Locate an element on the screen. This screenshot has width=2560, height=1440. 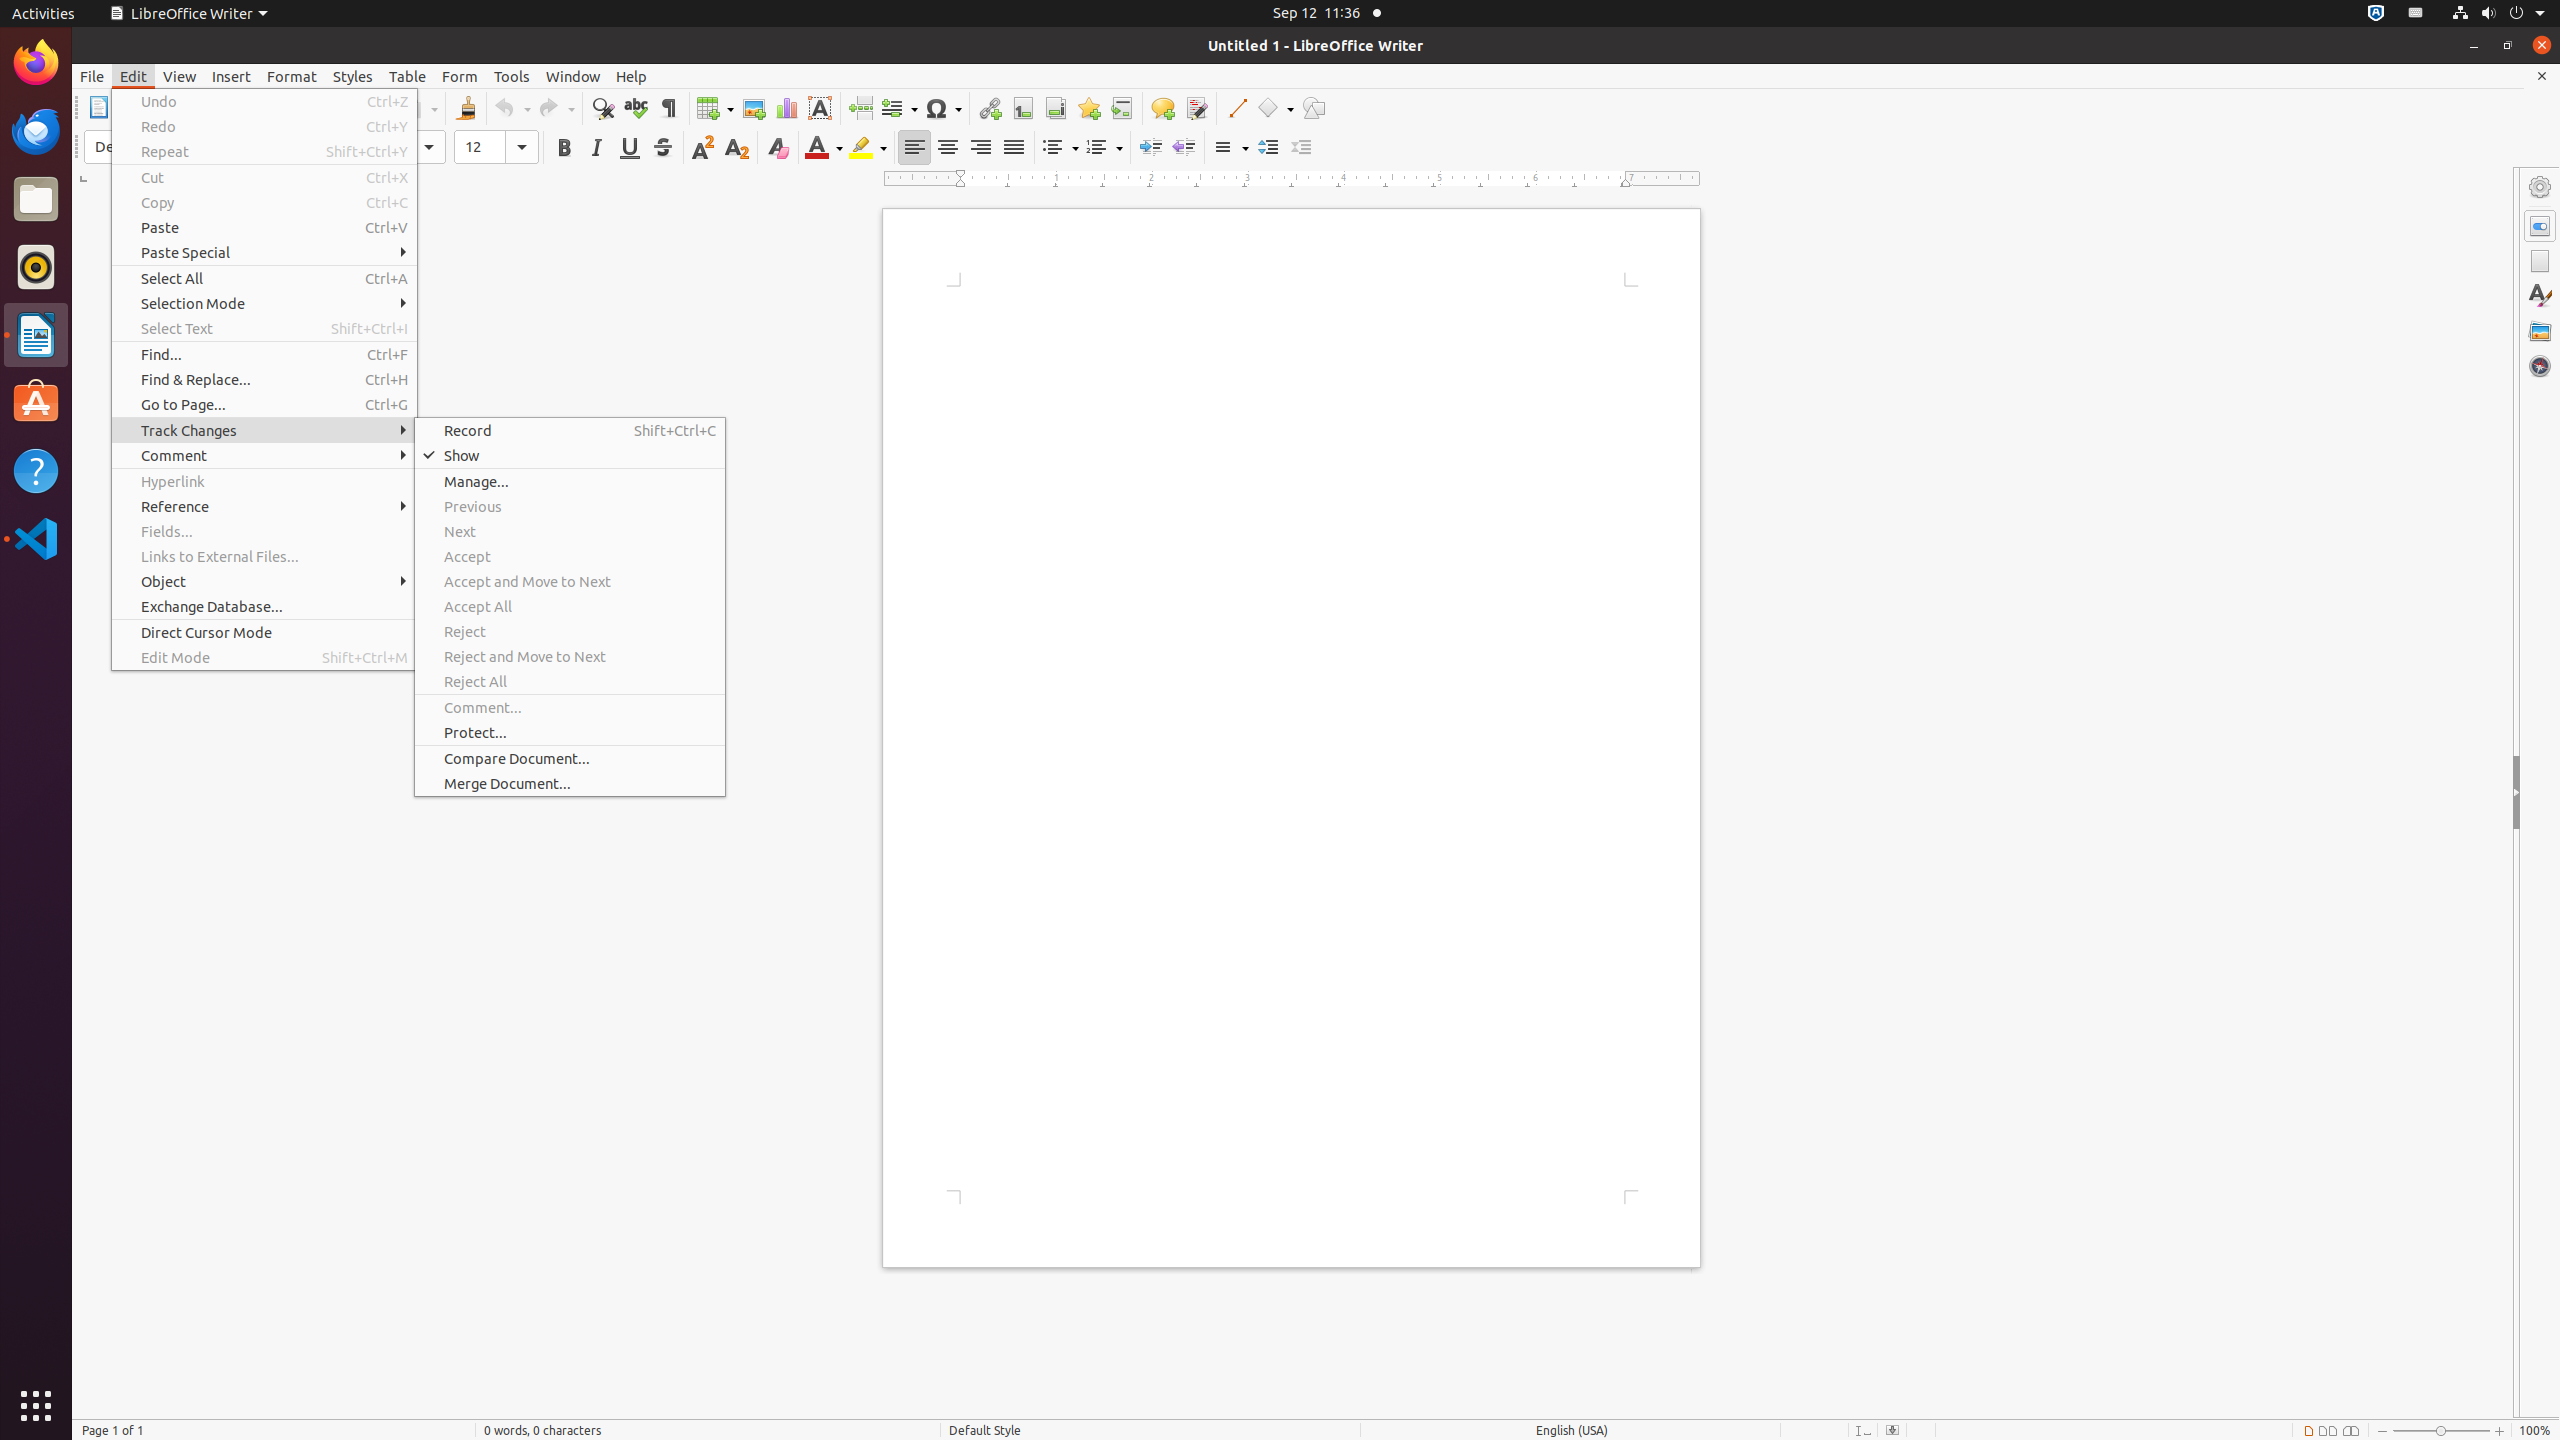
org.kde.StatusNotifierItem-14077-1 is located at coordinates (2416, 14).